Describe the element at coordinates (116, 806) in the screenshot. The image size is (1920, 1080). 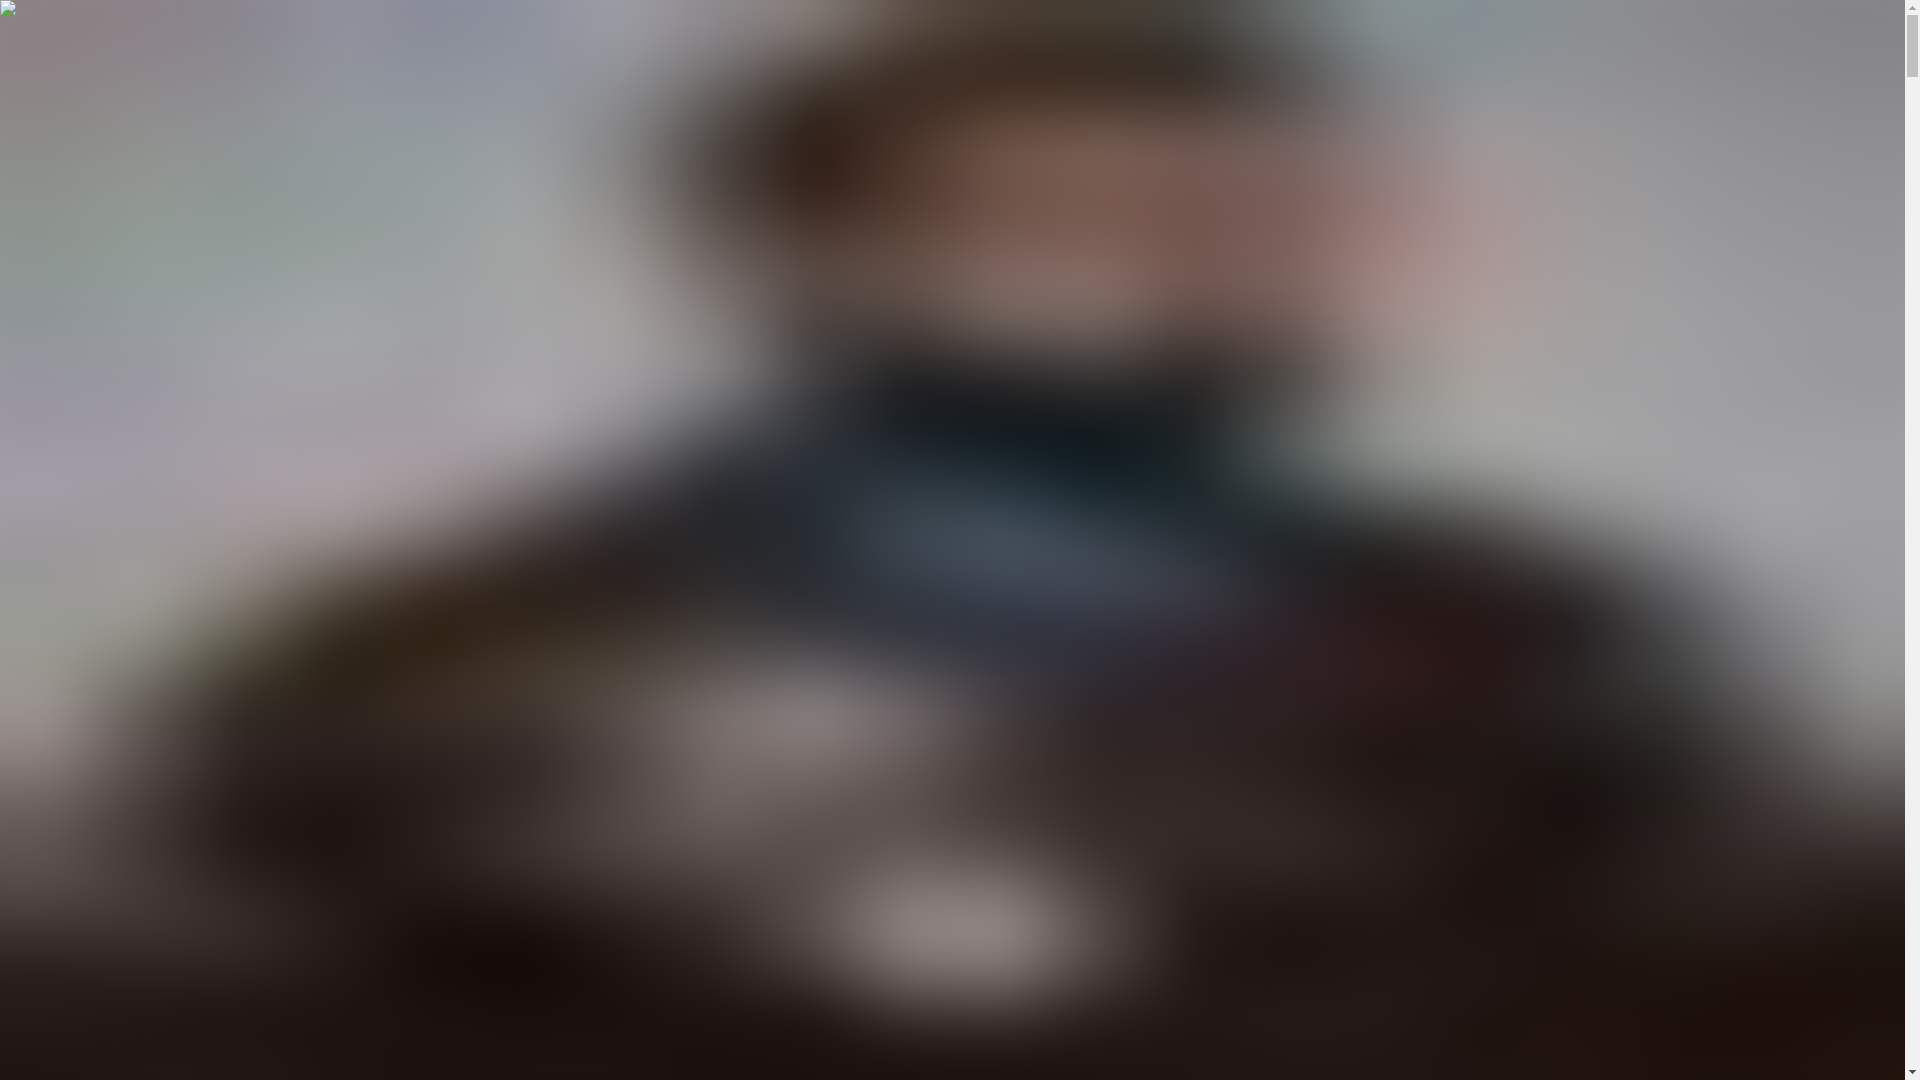
I see `Support Us` at that location.